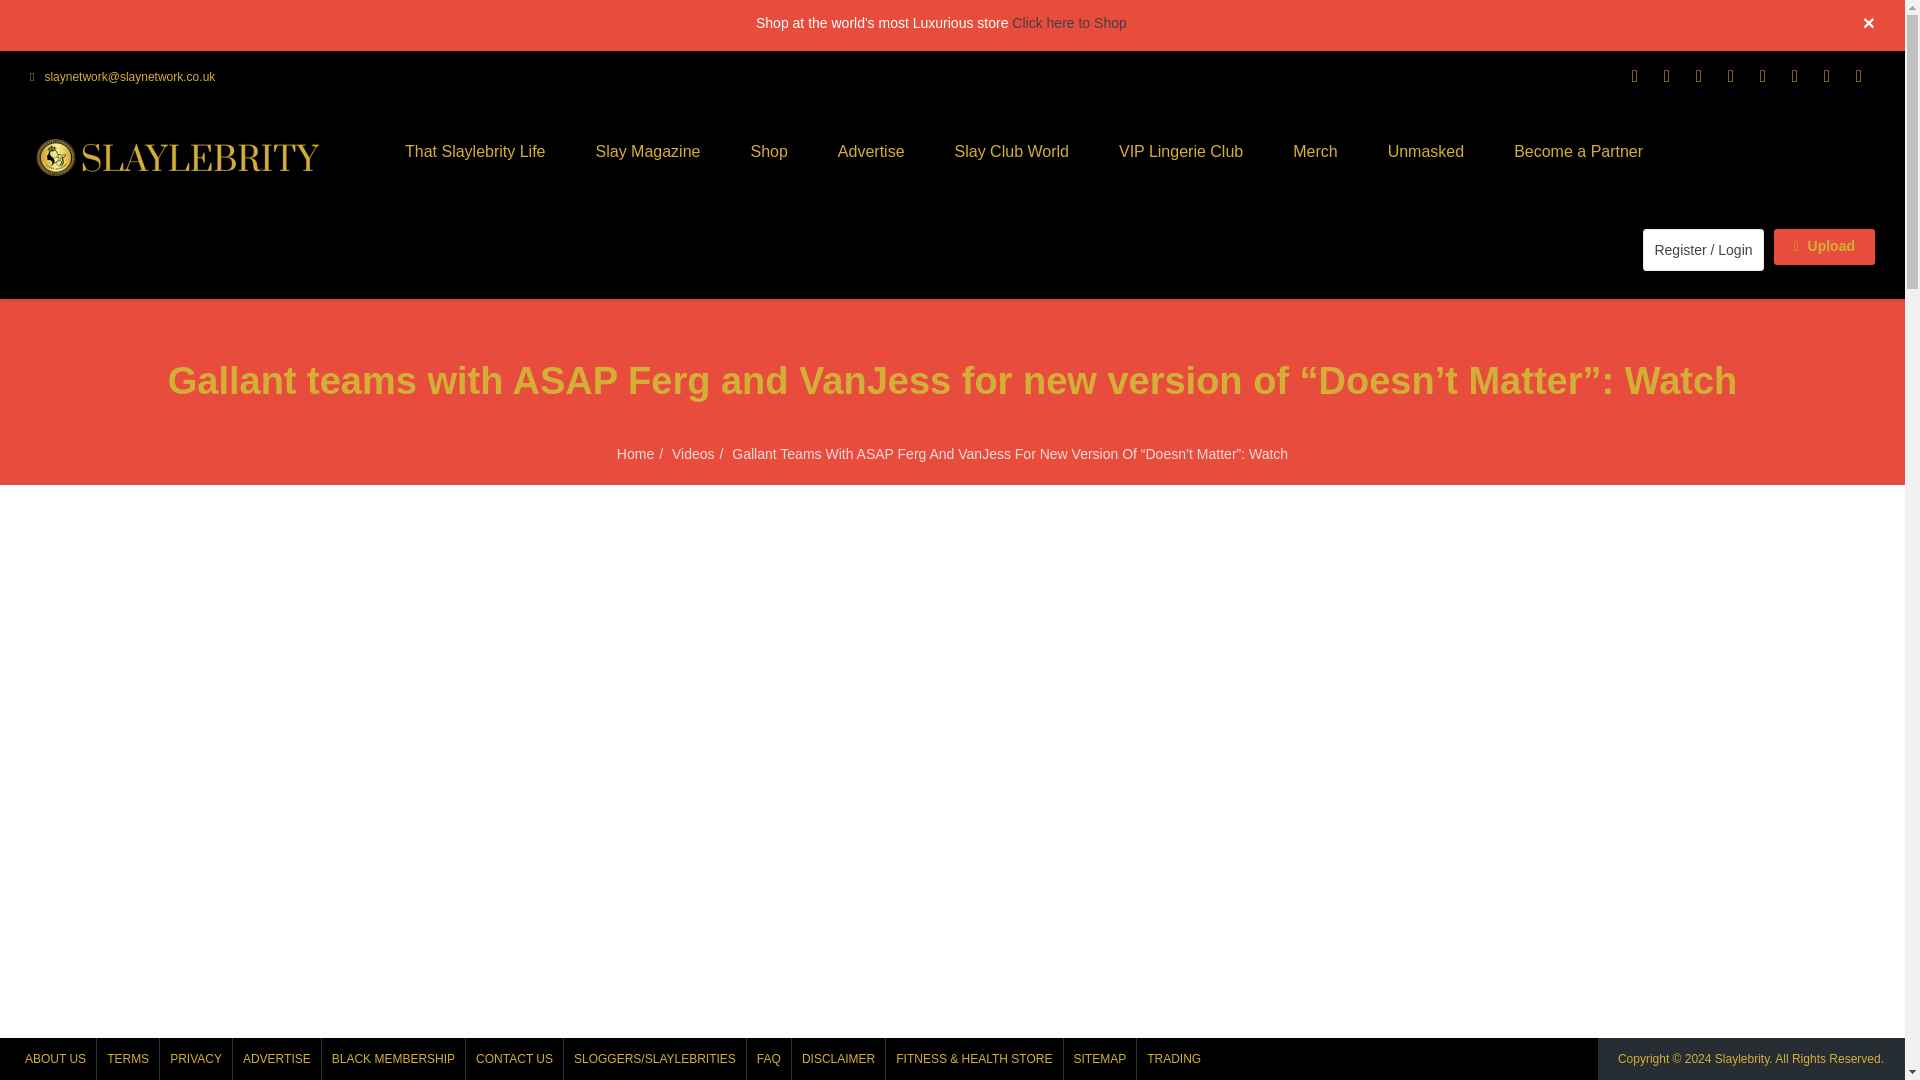 The height and width of the screenshot is (1080, 1920). What do you see at coordinates (870, 151) in the screenshot?
I see `Advertise` at bounding box center [870, 151].